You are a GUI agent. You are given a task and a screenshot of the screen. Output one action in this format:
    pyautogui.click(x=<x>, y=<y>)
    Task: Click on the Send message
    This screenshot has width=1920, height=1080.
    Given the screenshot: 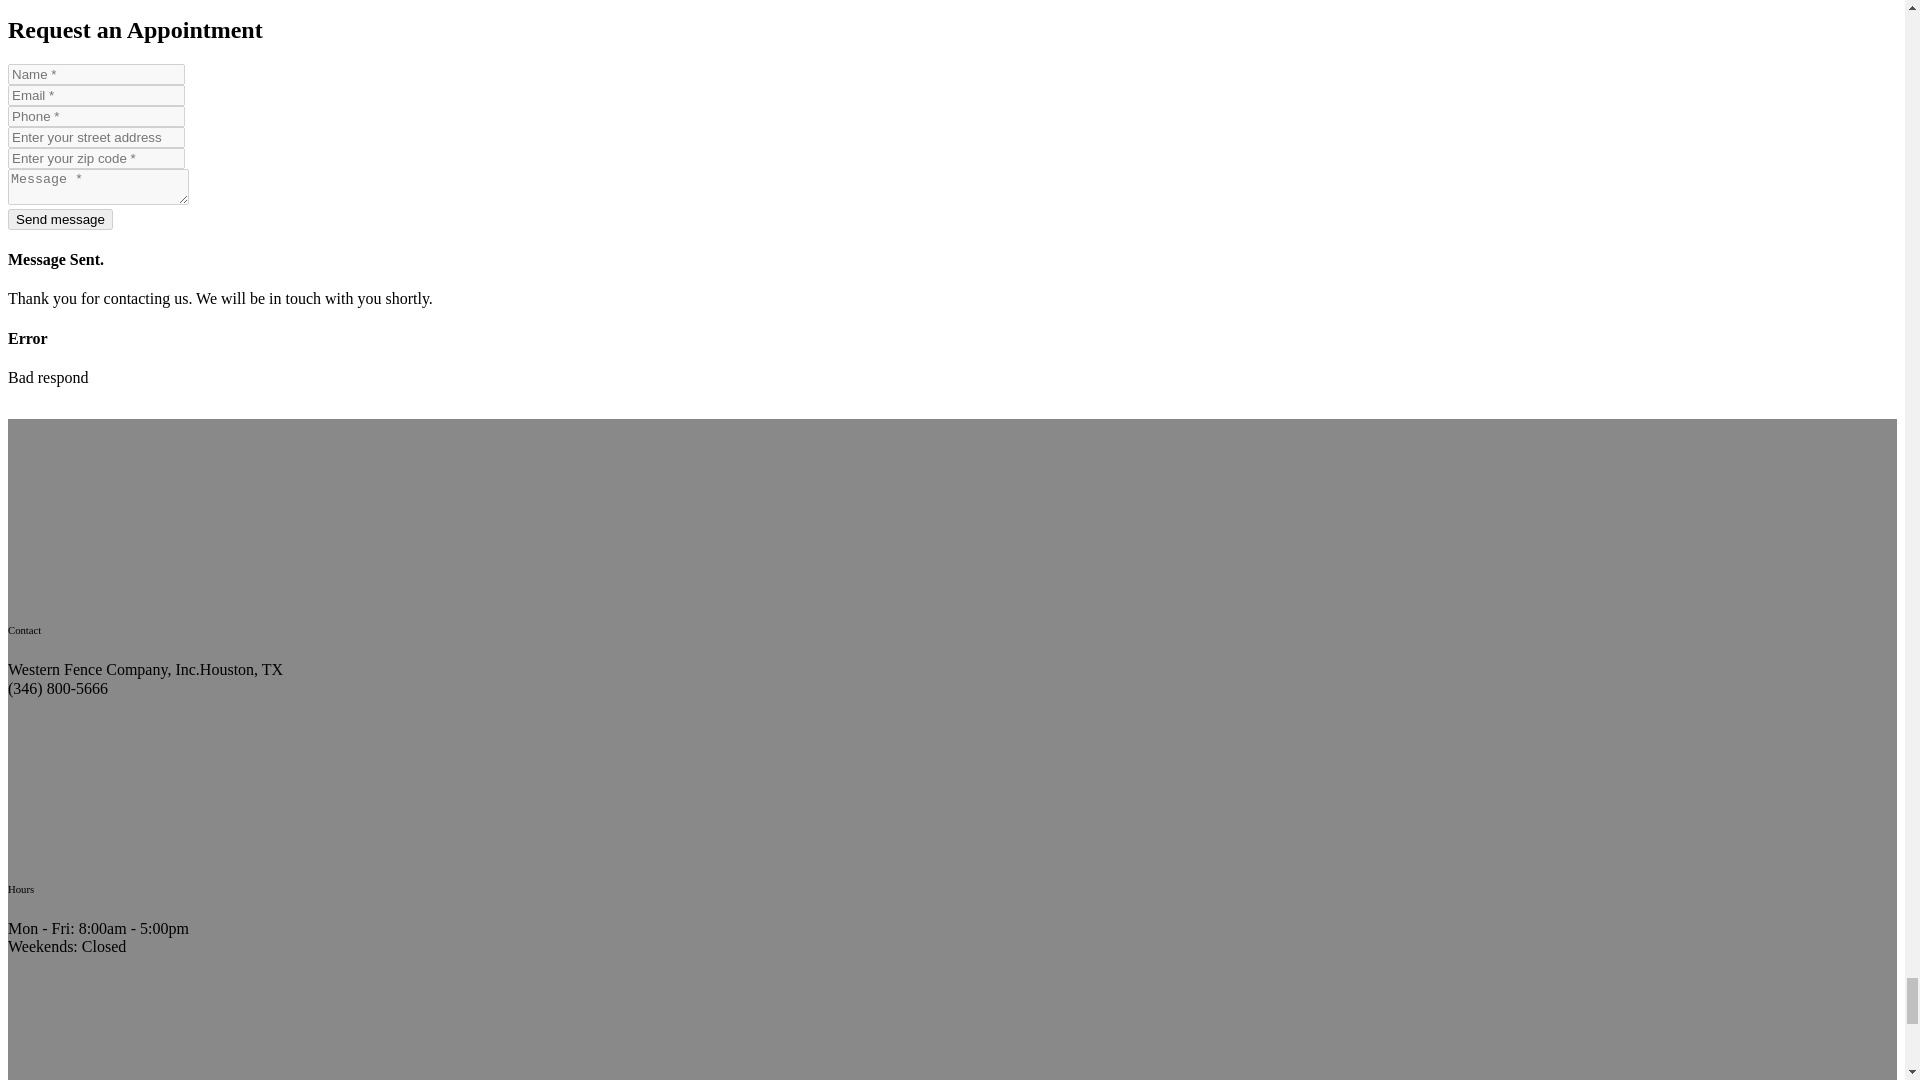 What is the action you would take?
    pyautogui.click(x=60, y=220)
    